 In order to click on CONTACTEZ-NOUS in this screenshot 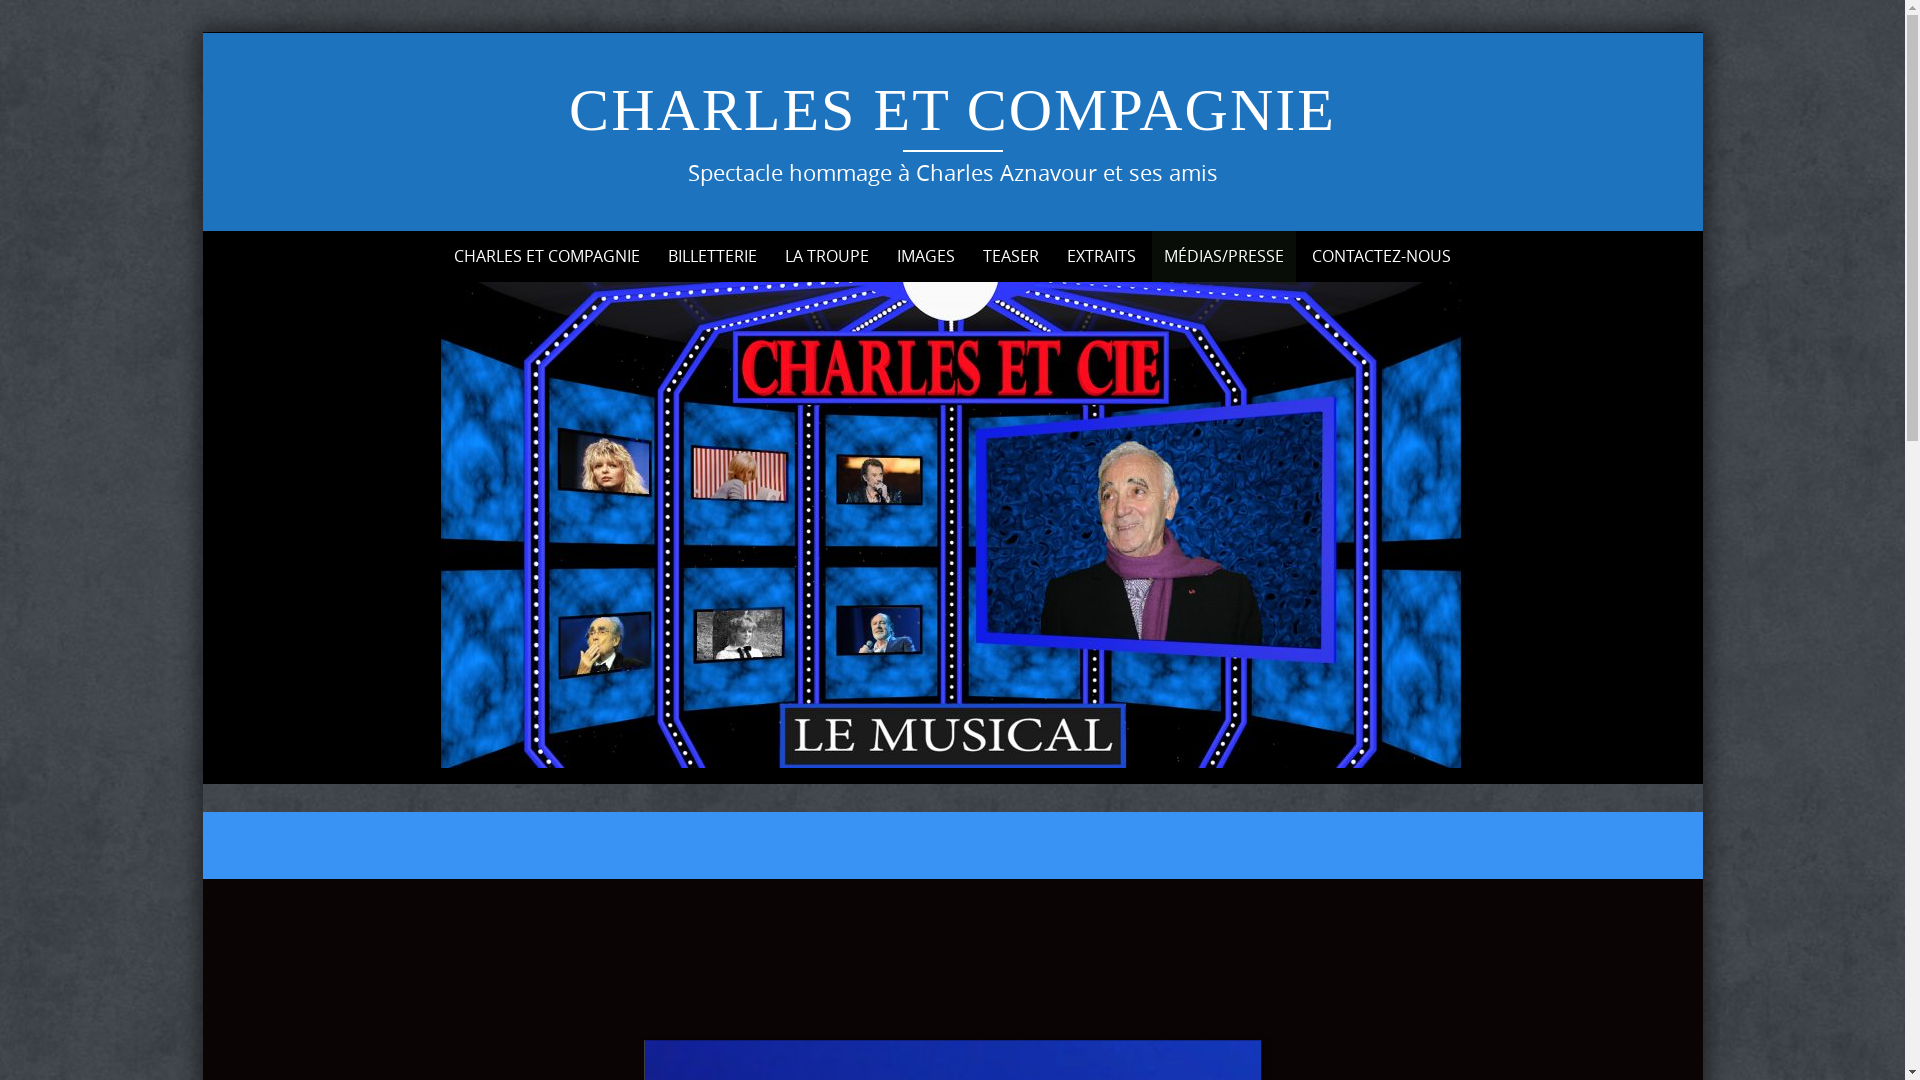, I will do `click(1382, 256)`.